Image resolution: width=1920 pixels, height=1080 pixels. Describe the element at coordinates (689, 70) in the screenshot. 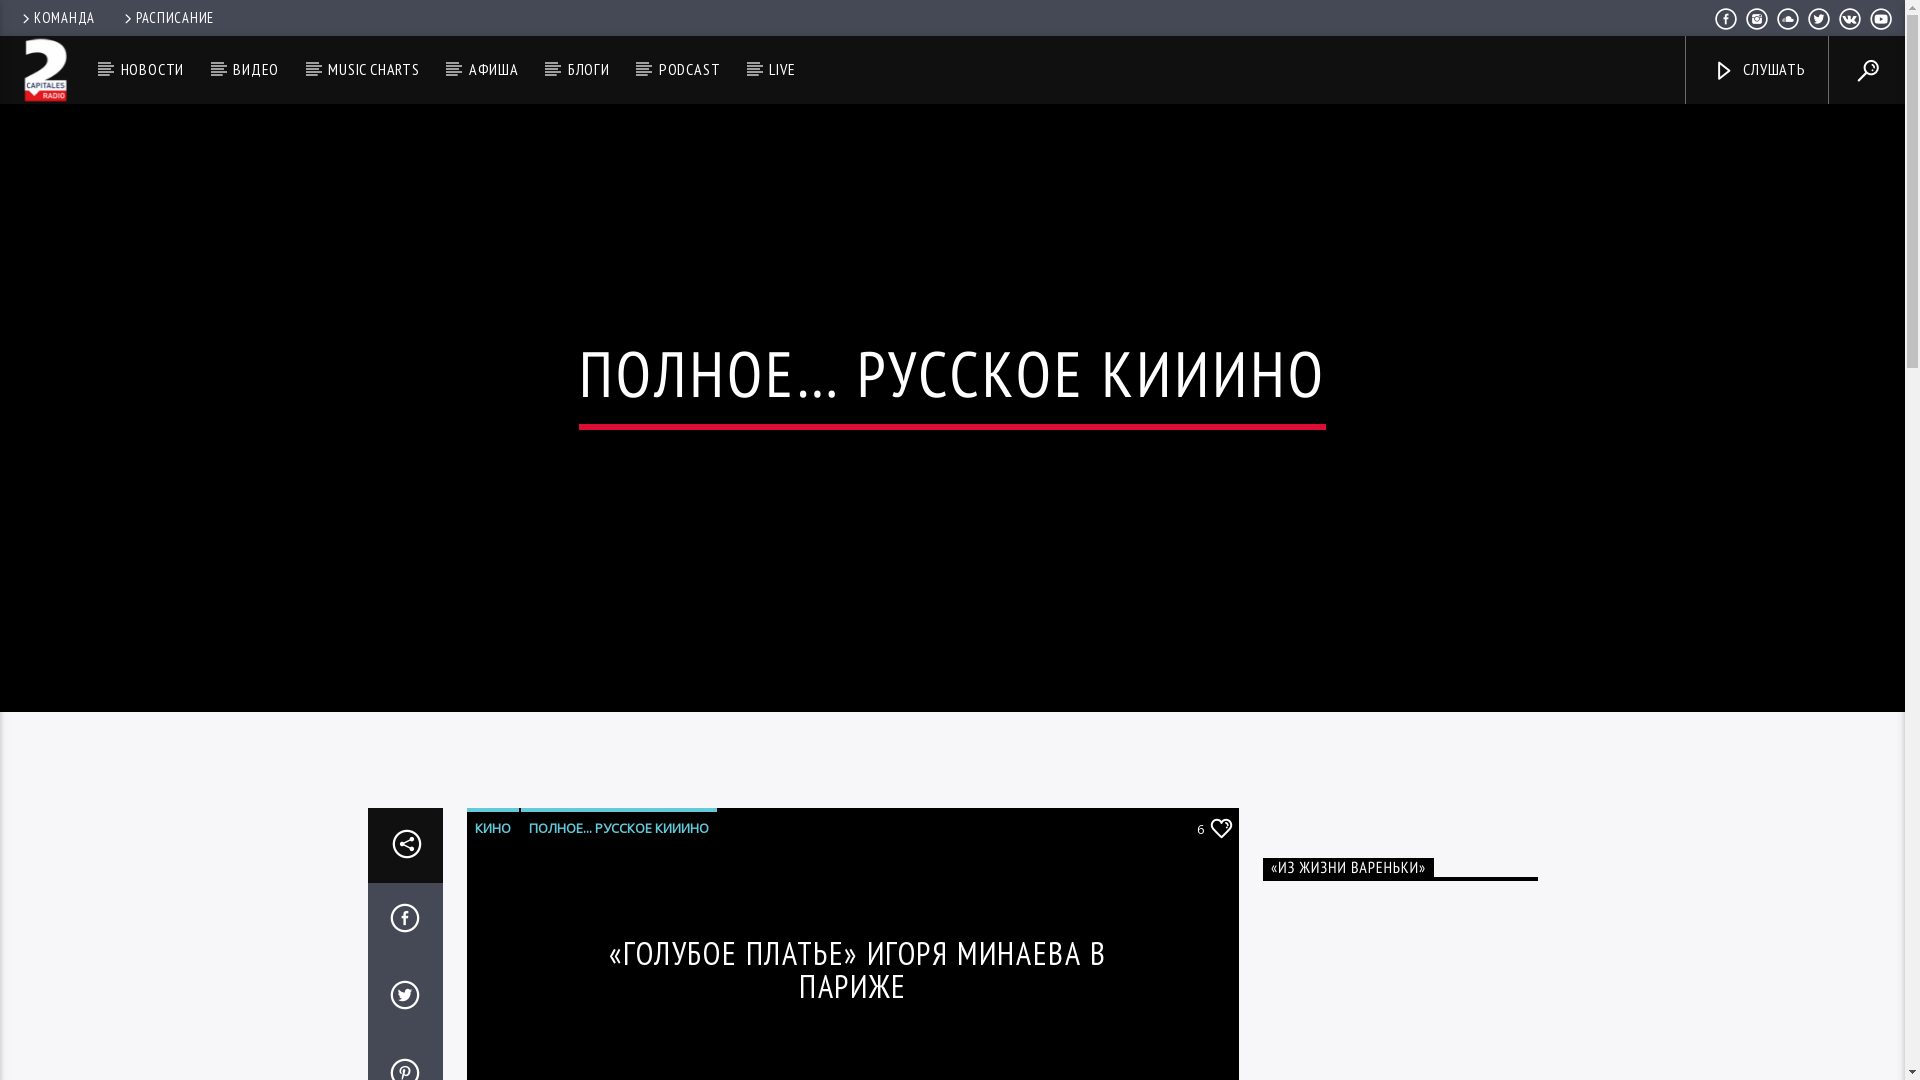

I see `PODCAST` at that location.